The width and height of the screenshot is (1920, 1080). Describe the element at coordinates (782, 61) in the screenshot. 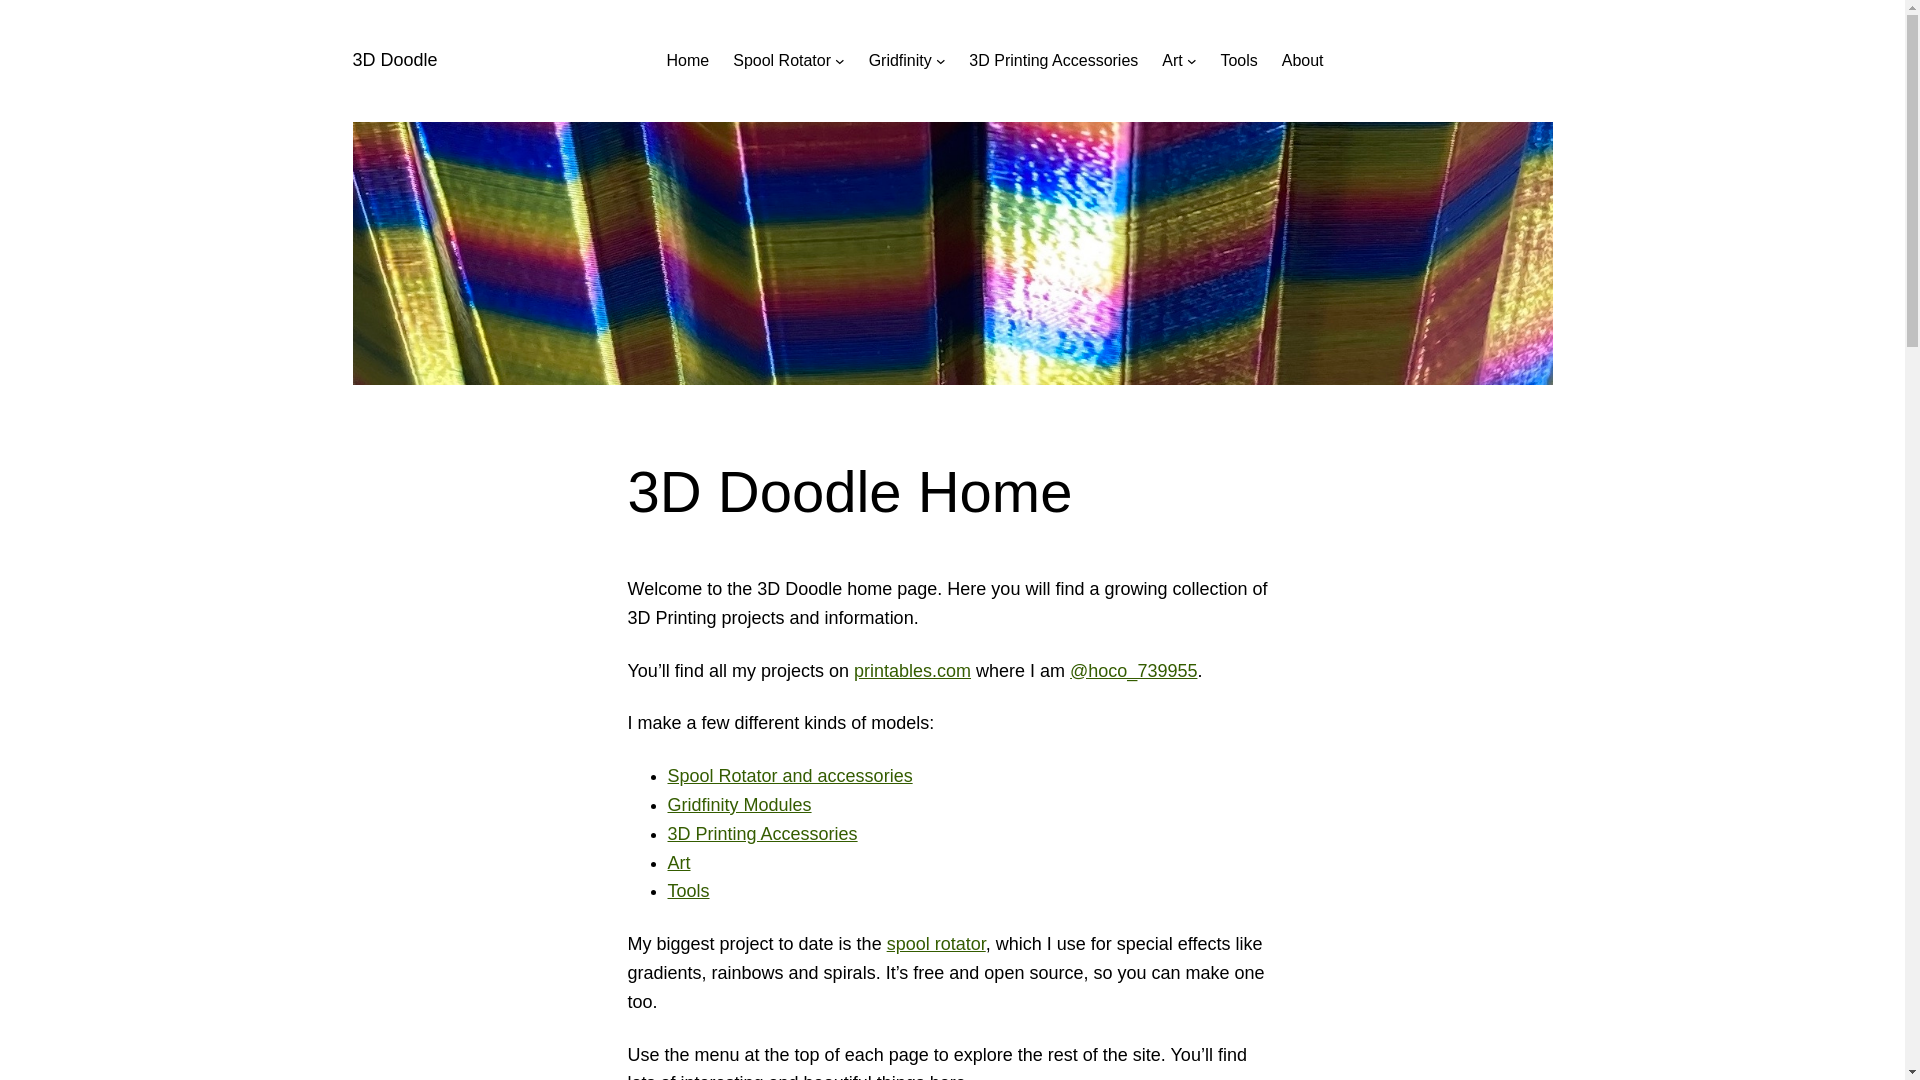

I see `Spool Rotator` at that location.